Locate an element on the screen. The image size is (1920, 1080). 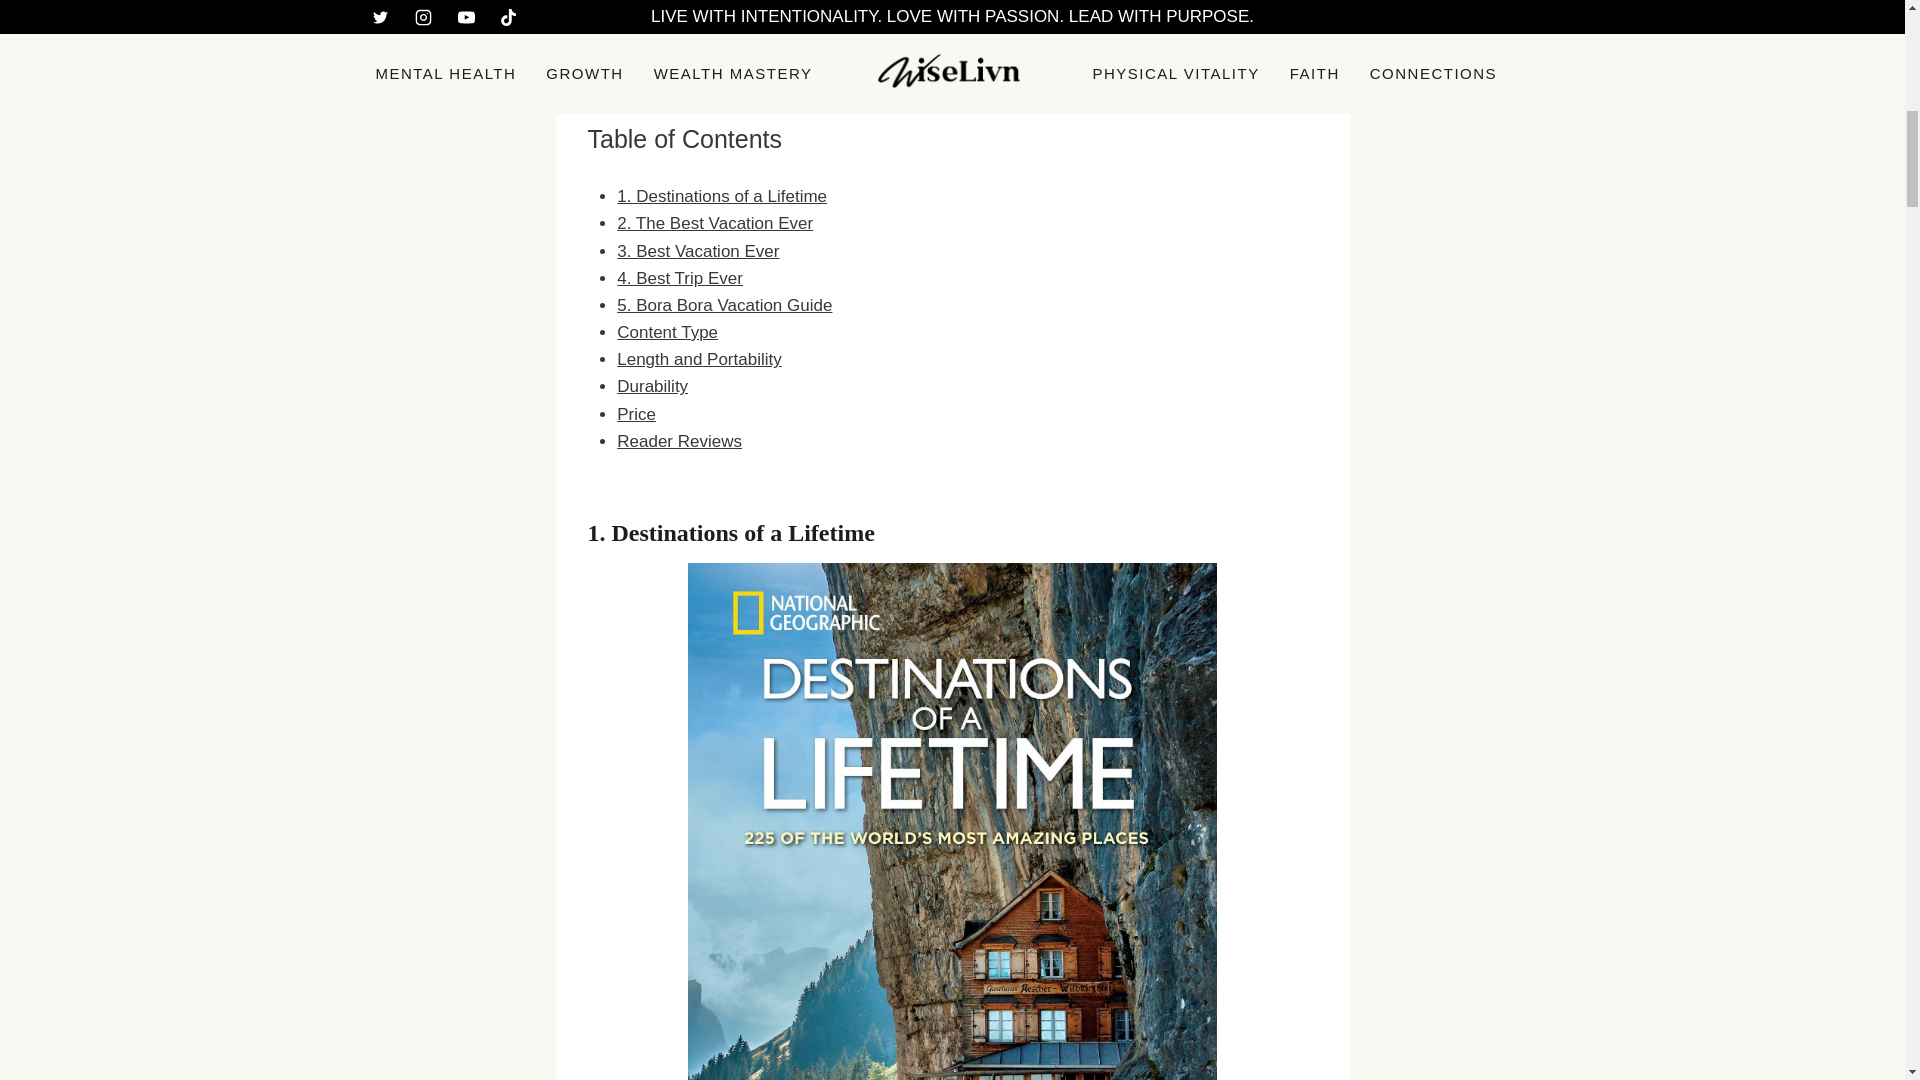
4. Best Trip Ever is located at coordinates (680, 278).